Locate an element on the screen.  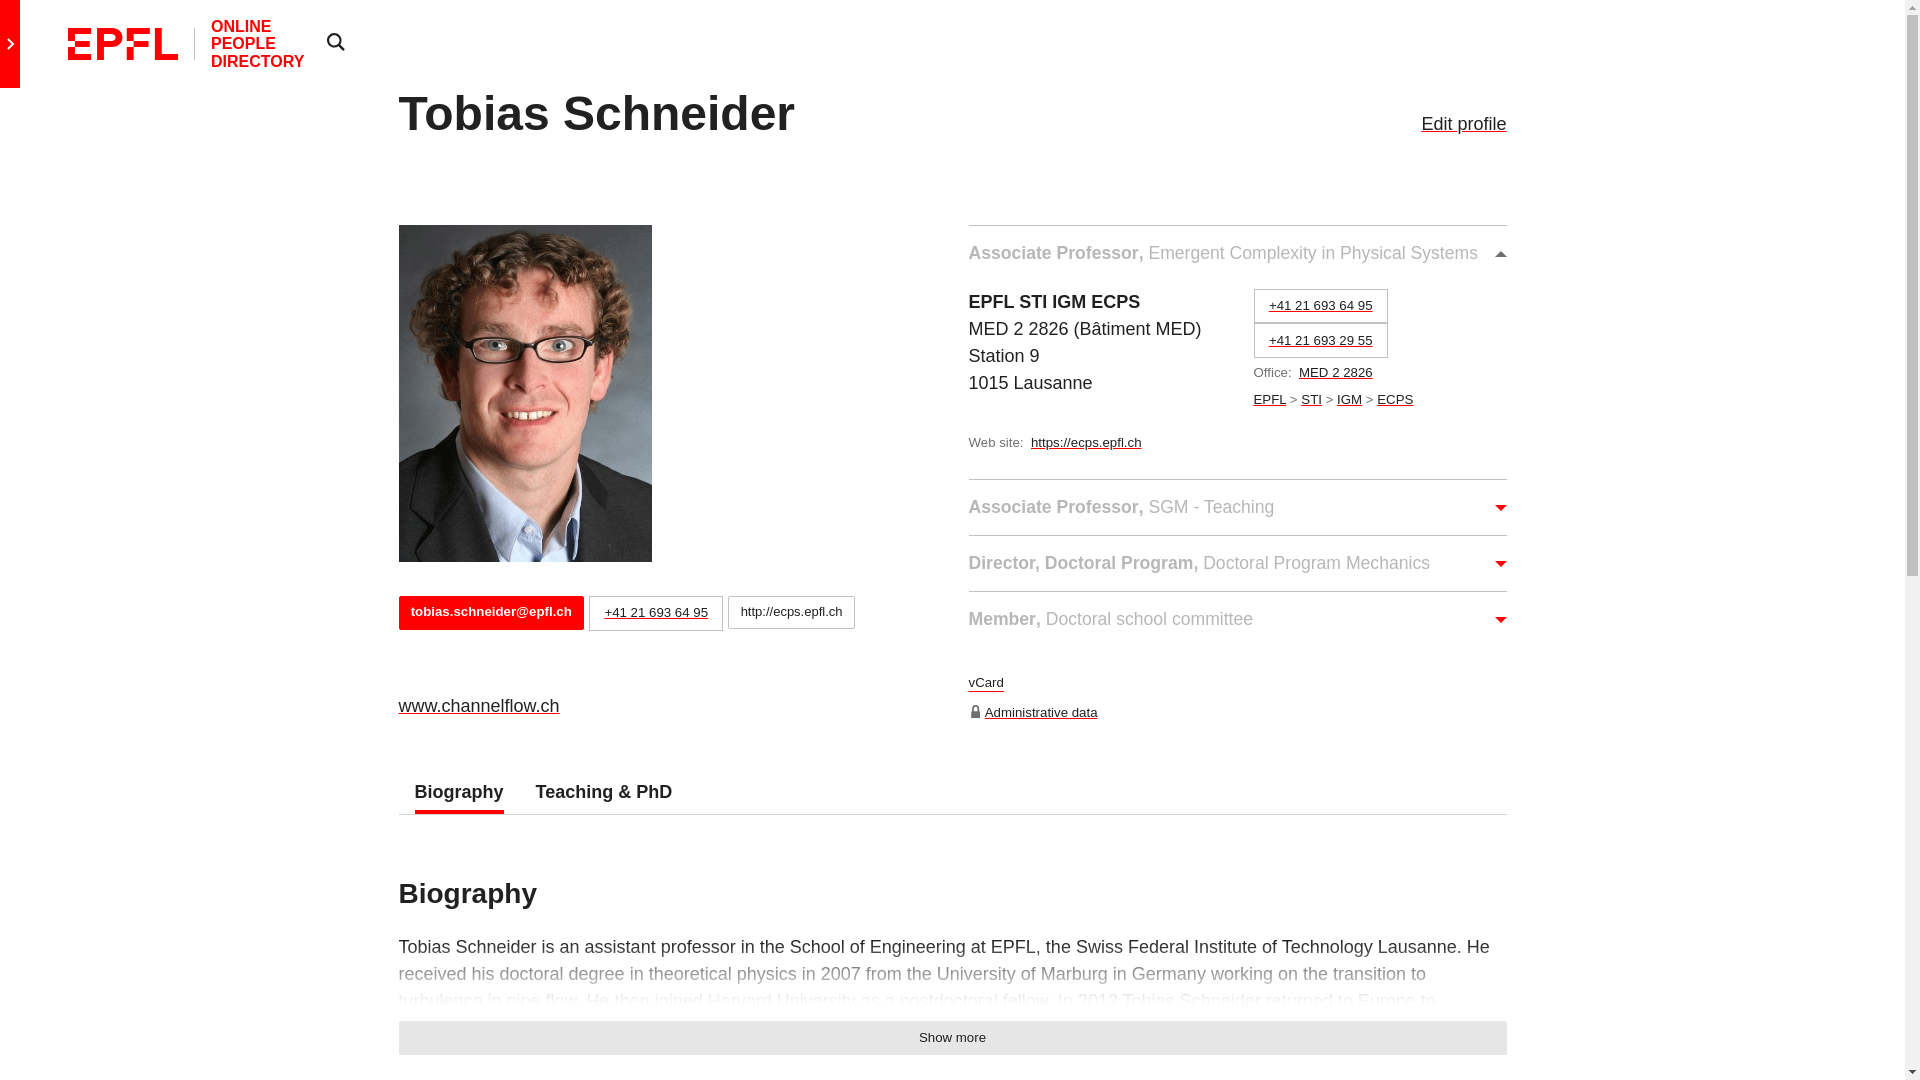
STI is located at coordinates (1312, 400).